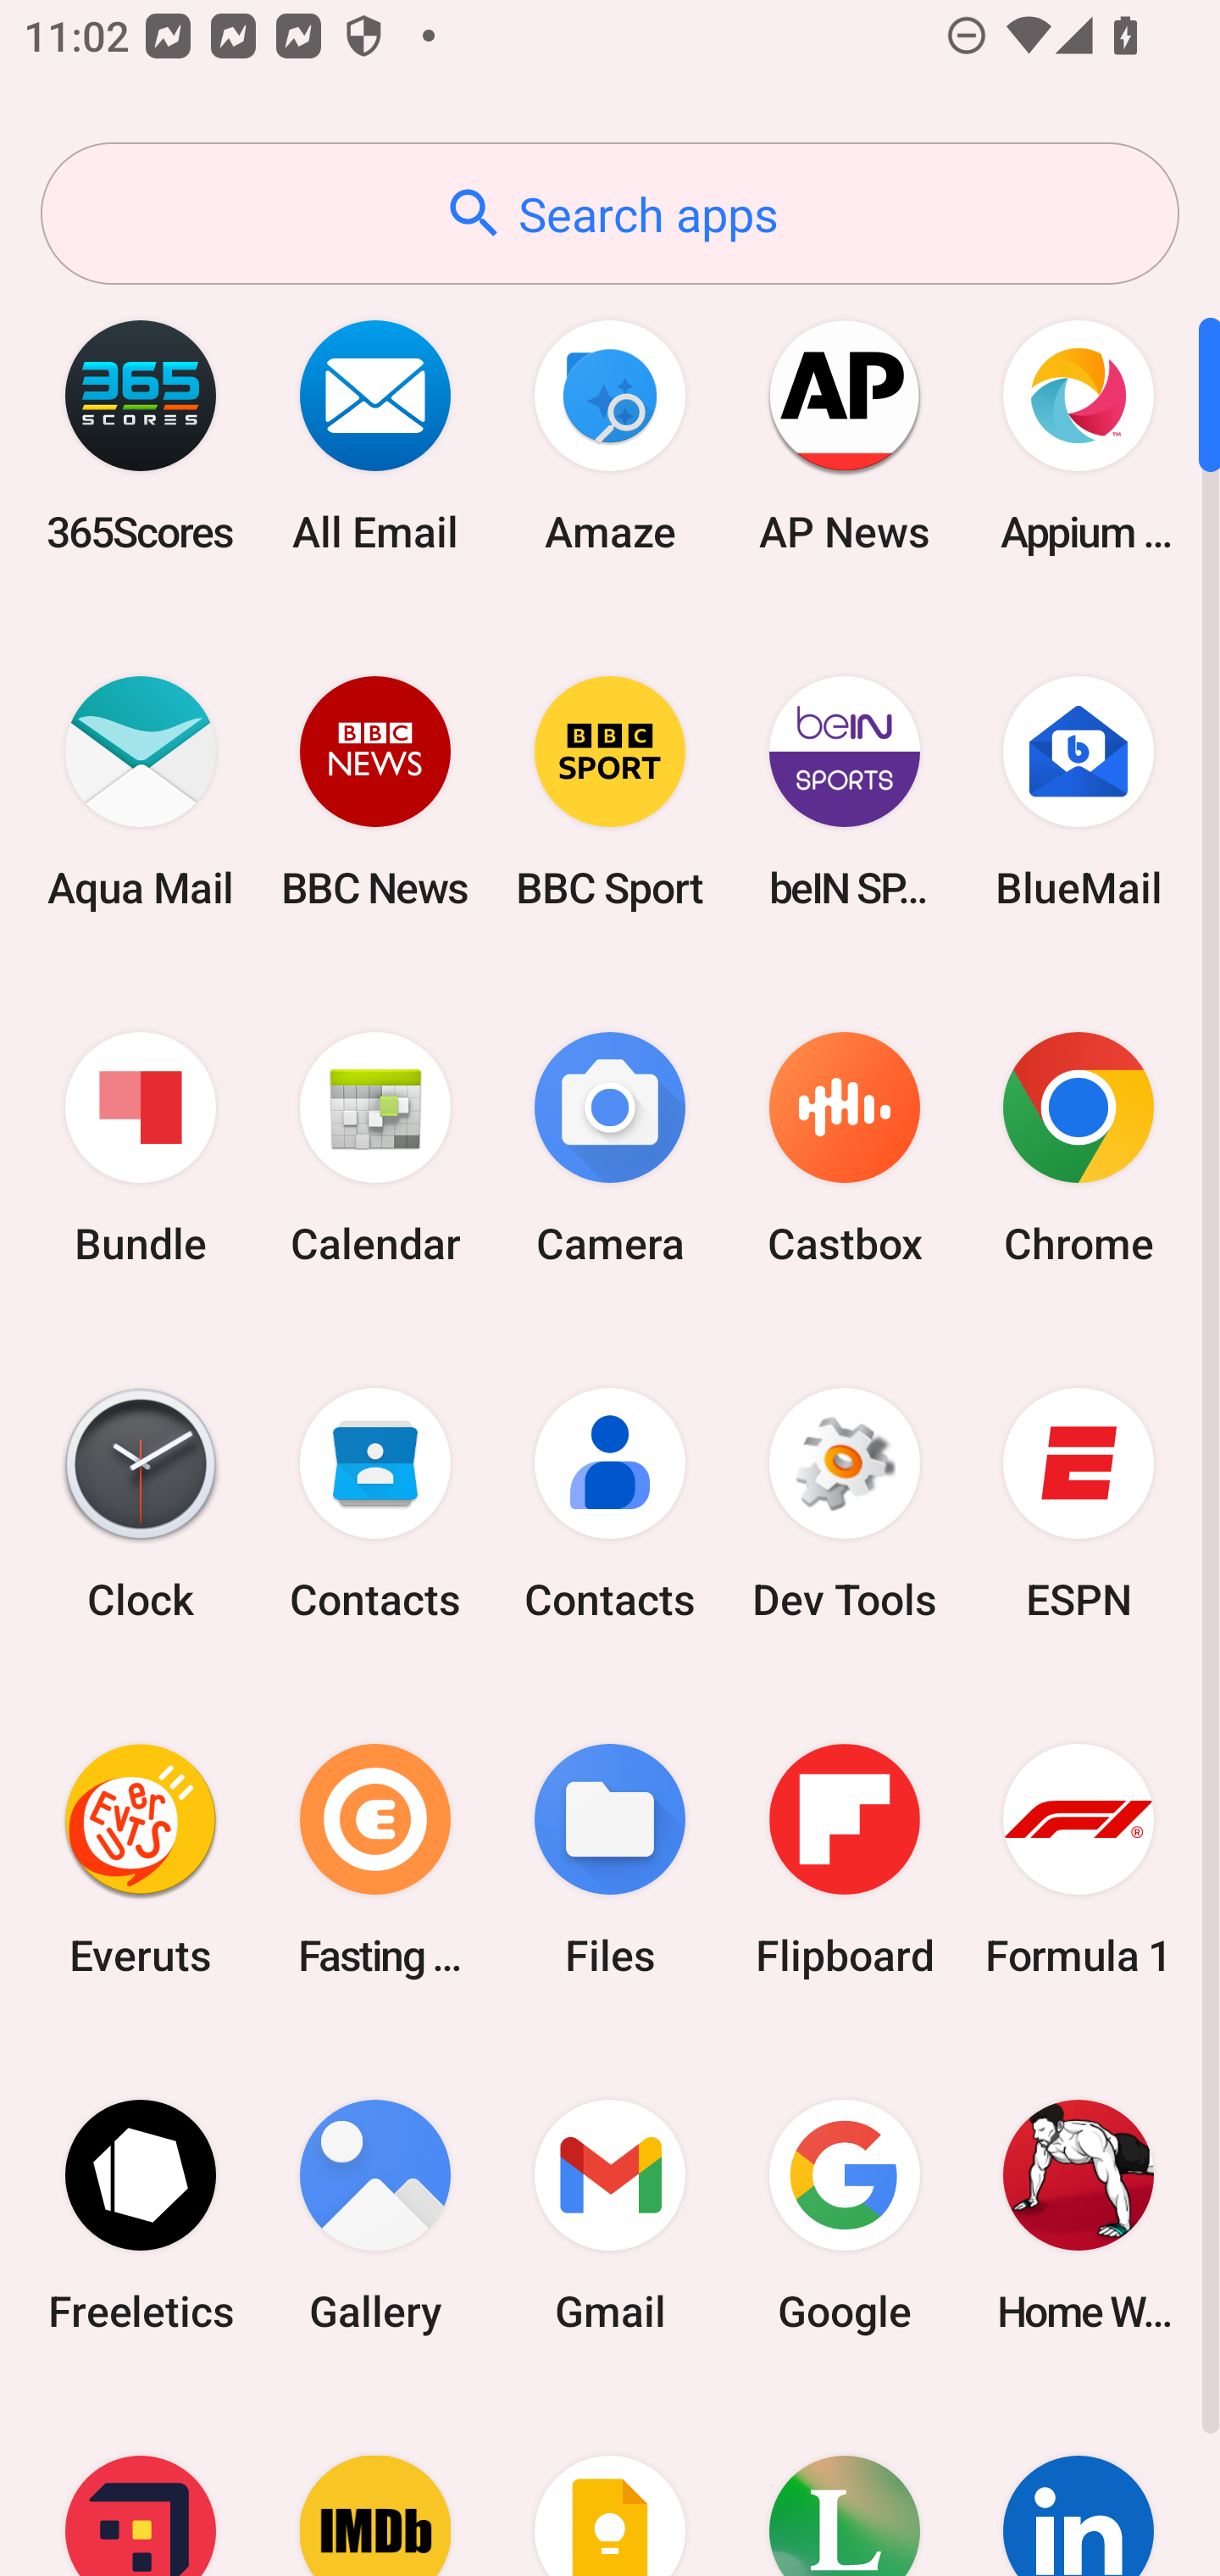 This screenshot has height=2576, width=1220. I want to click on Contacts, so click(375, 1504).